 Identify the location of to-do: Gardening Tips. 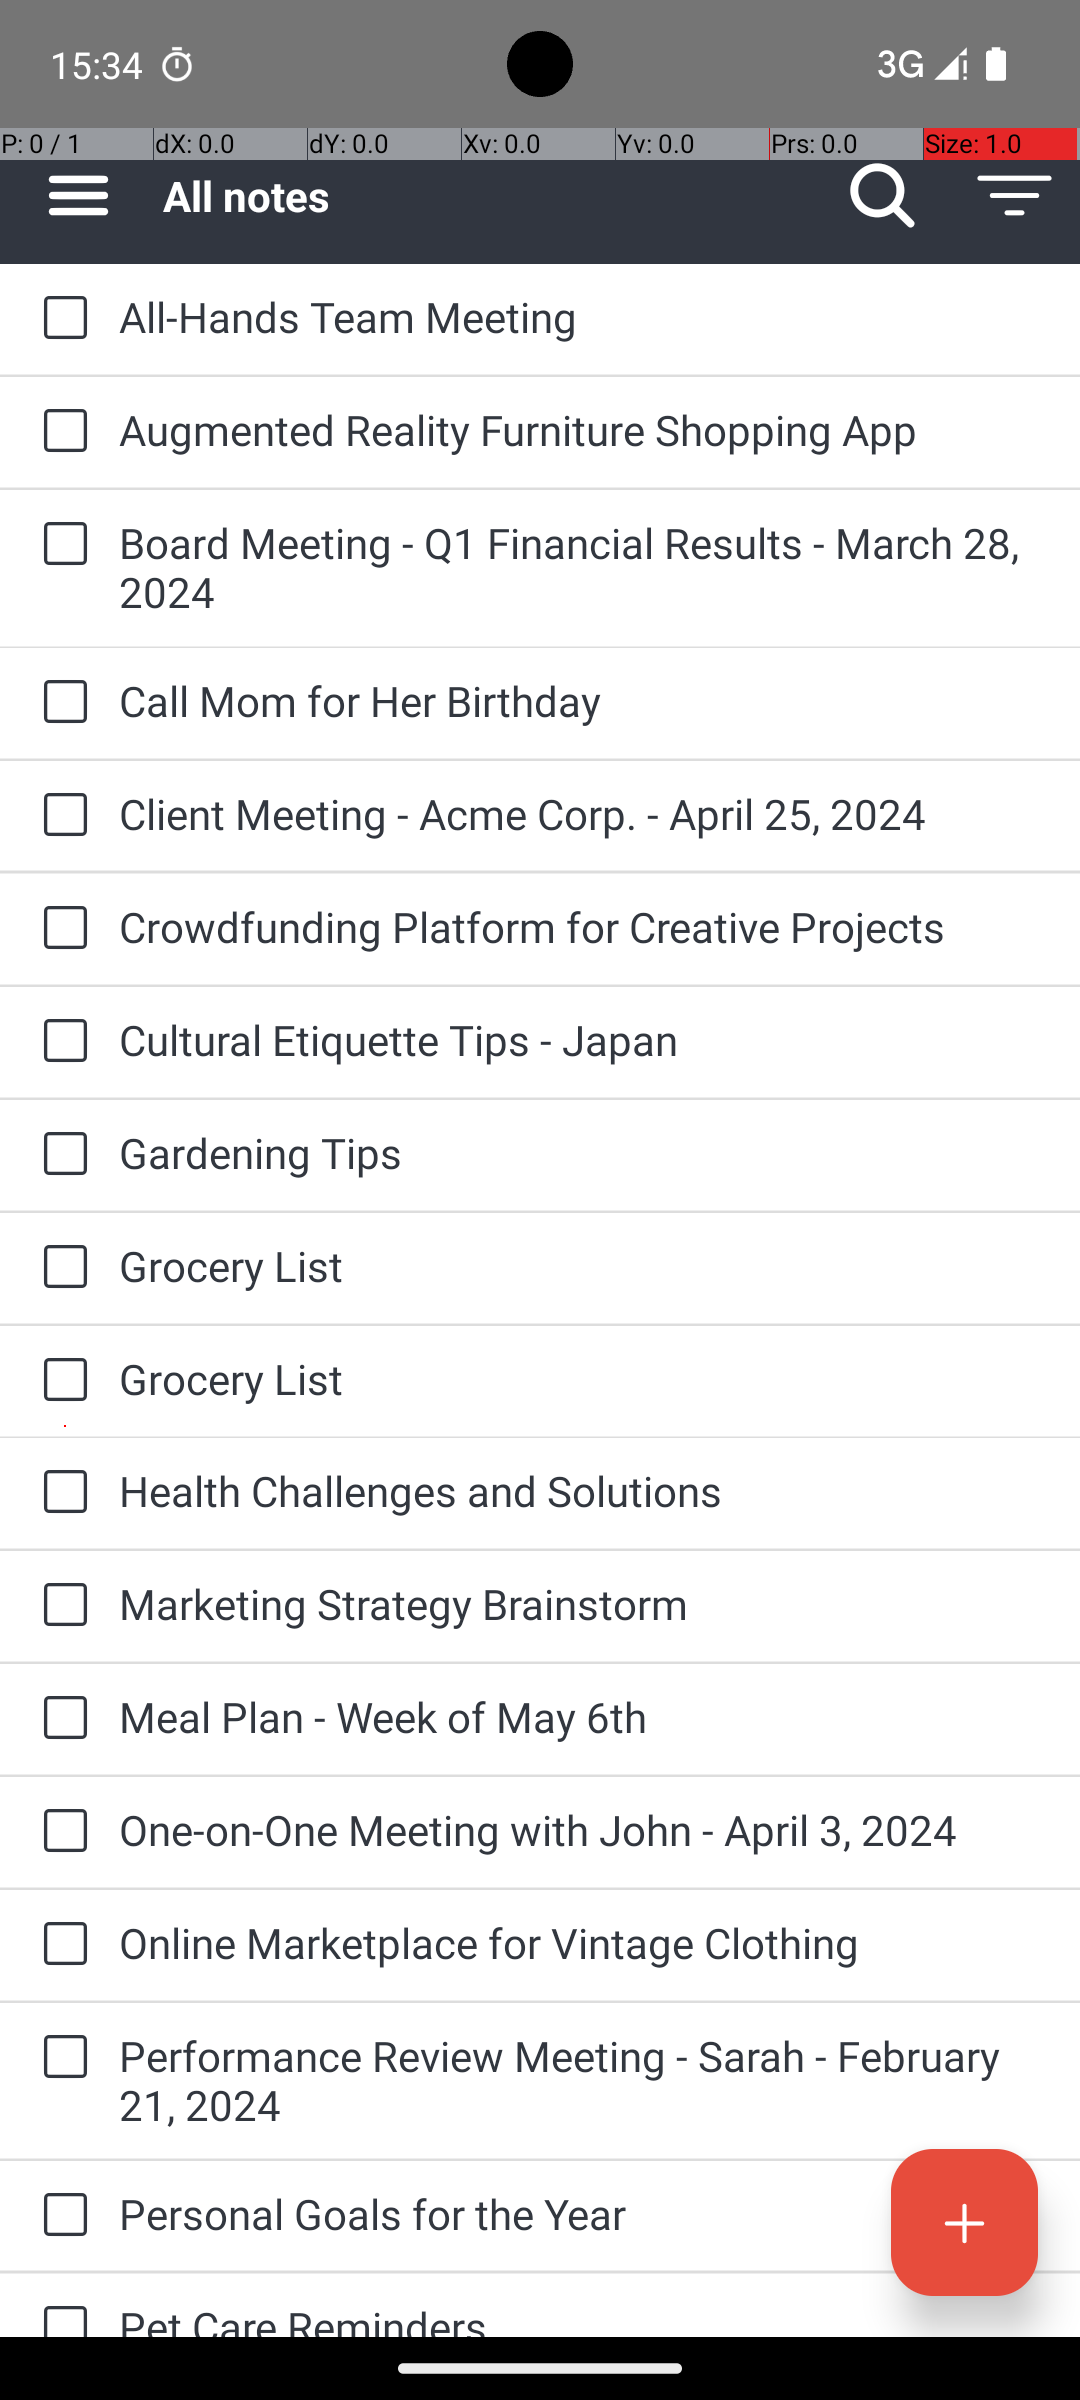
(60, 1155).